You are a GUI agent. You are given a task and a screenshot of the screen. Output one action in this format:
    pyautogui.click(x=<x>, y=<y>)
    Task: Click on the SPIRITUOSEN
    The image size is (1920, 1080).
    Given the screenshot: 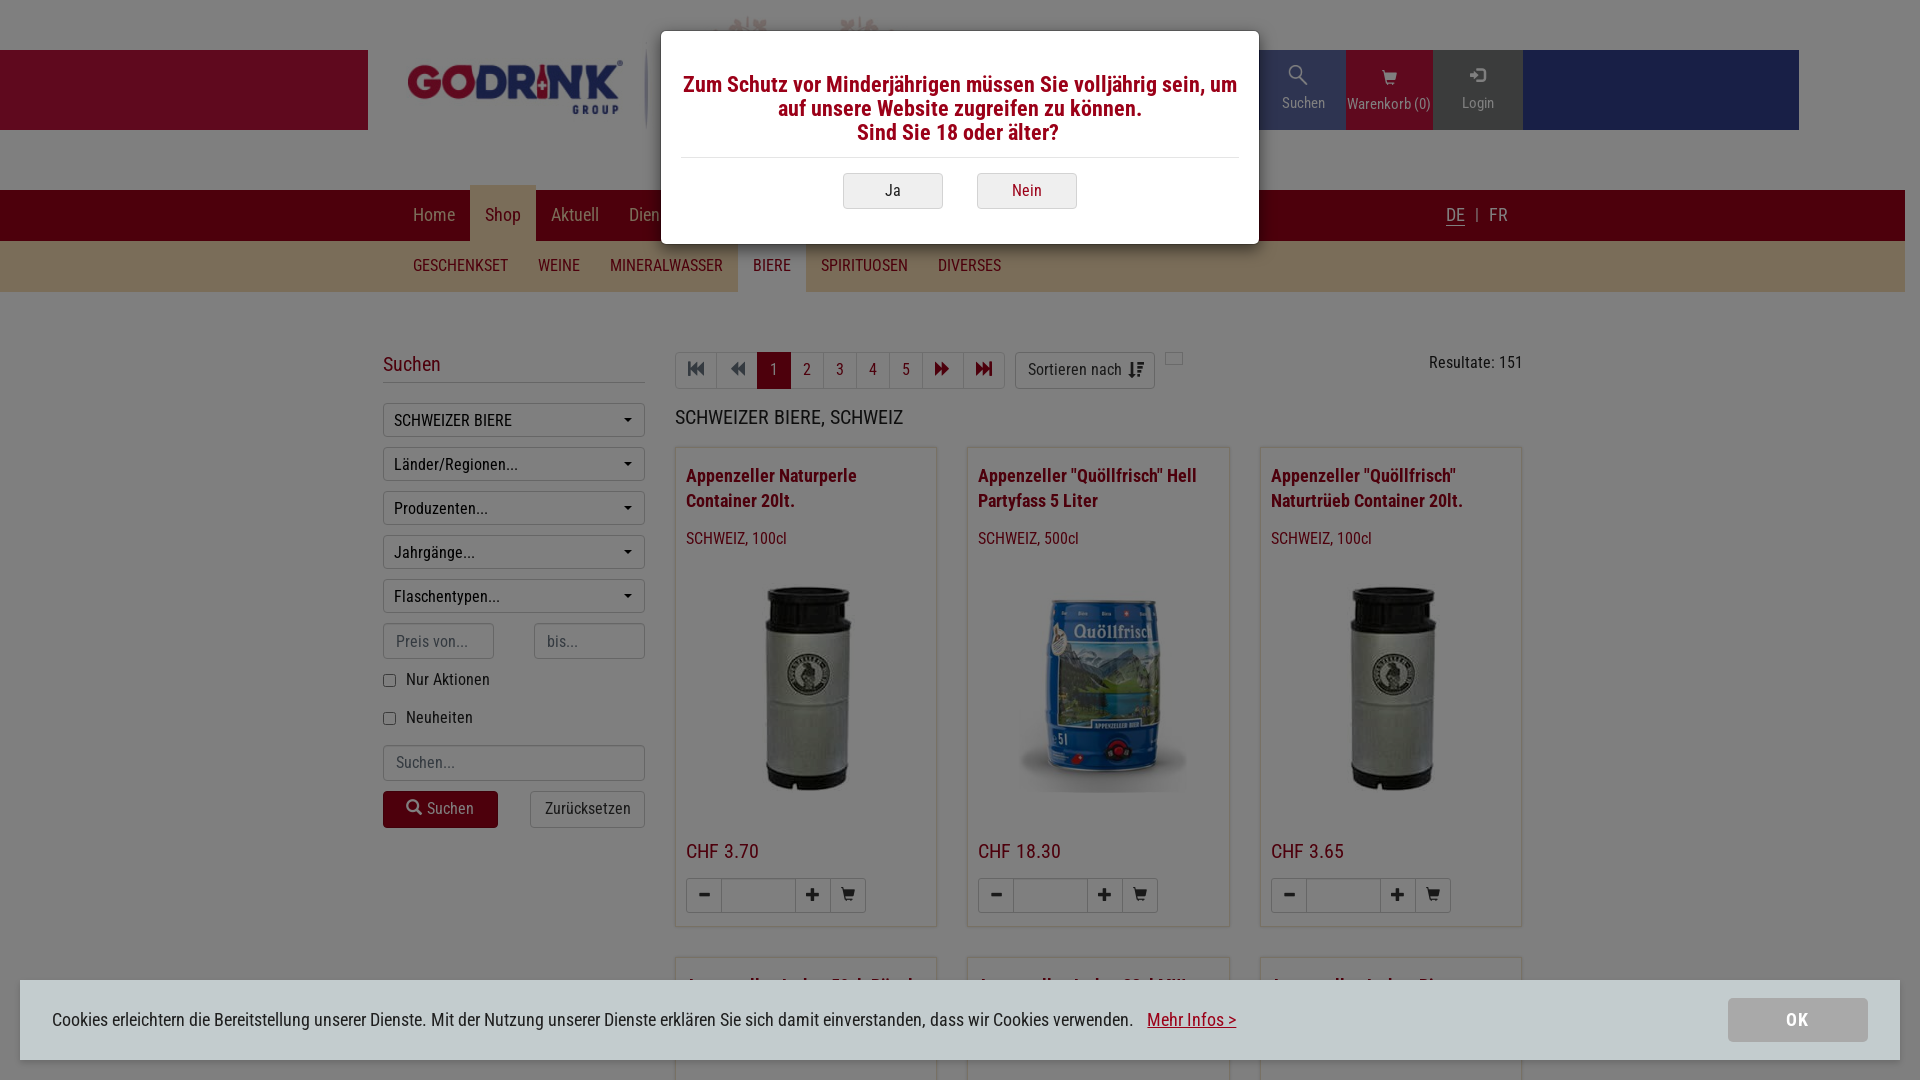 What is the action you would take?
    pyautogui.click(x=864, y=266)
    